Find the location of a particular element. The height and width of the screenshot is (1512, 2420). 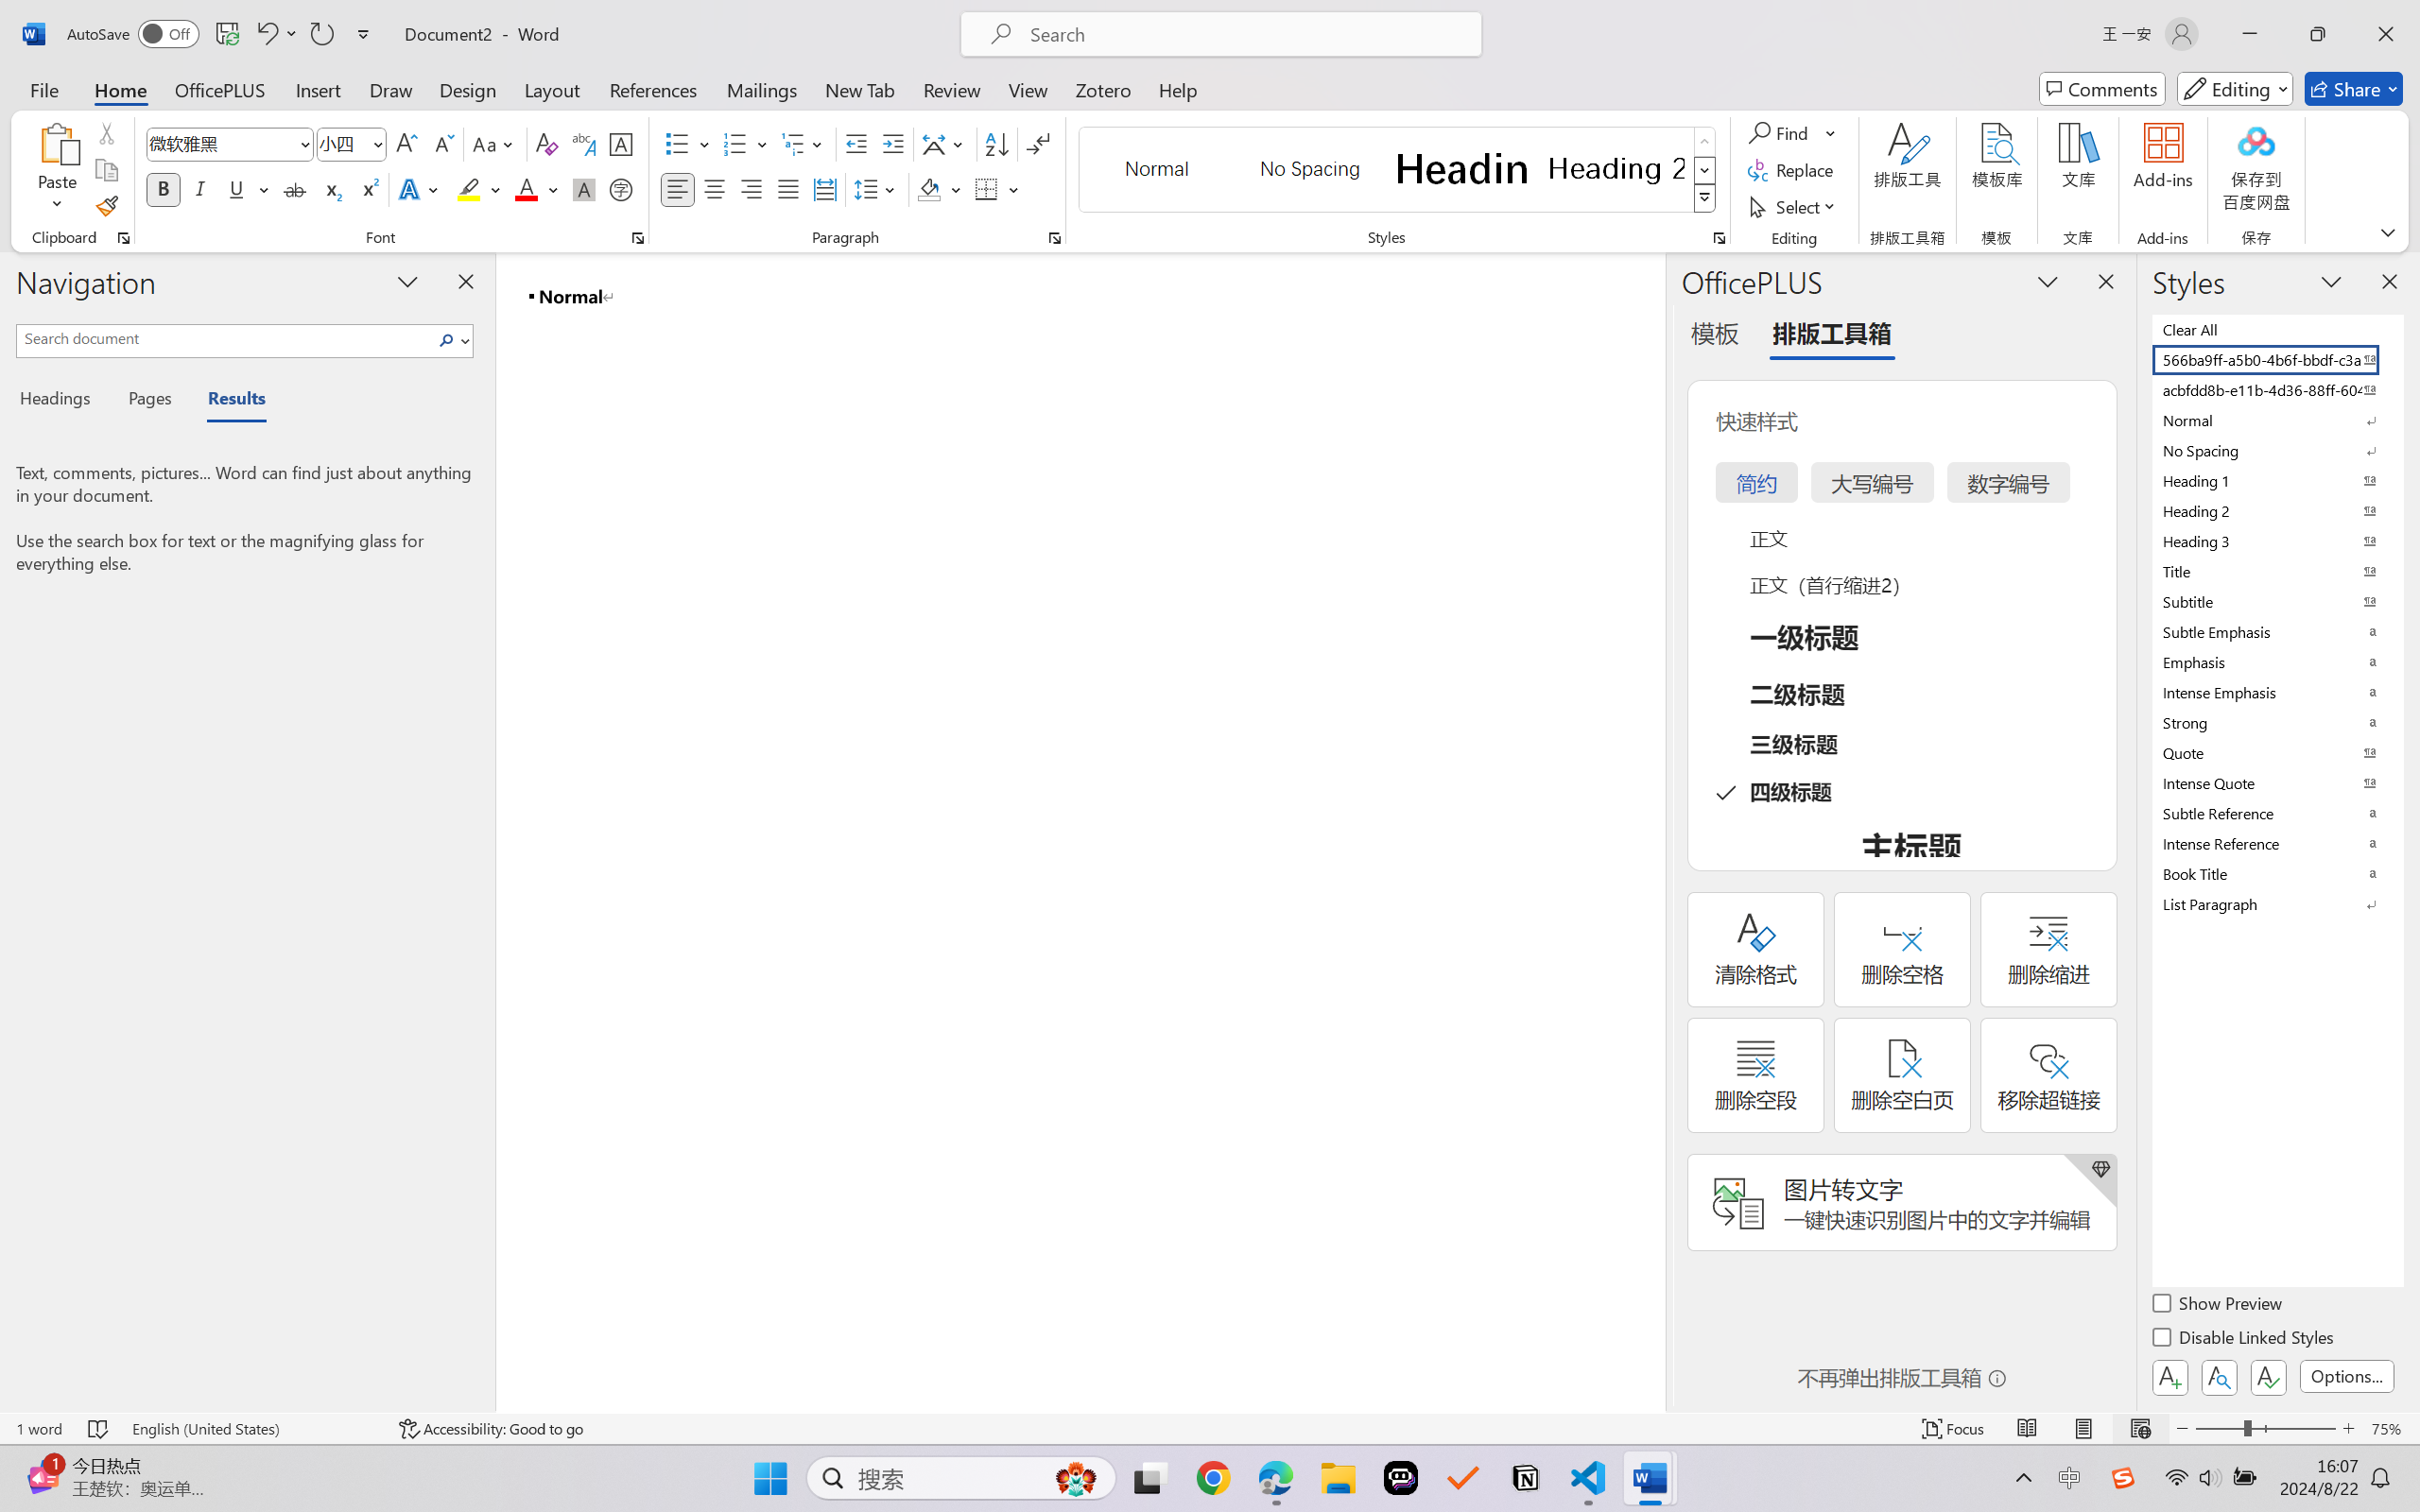

Office Clipboard... is located at coordinates (123, 238).